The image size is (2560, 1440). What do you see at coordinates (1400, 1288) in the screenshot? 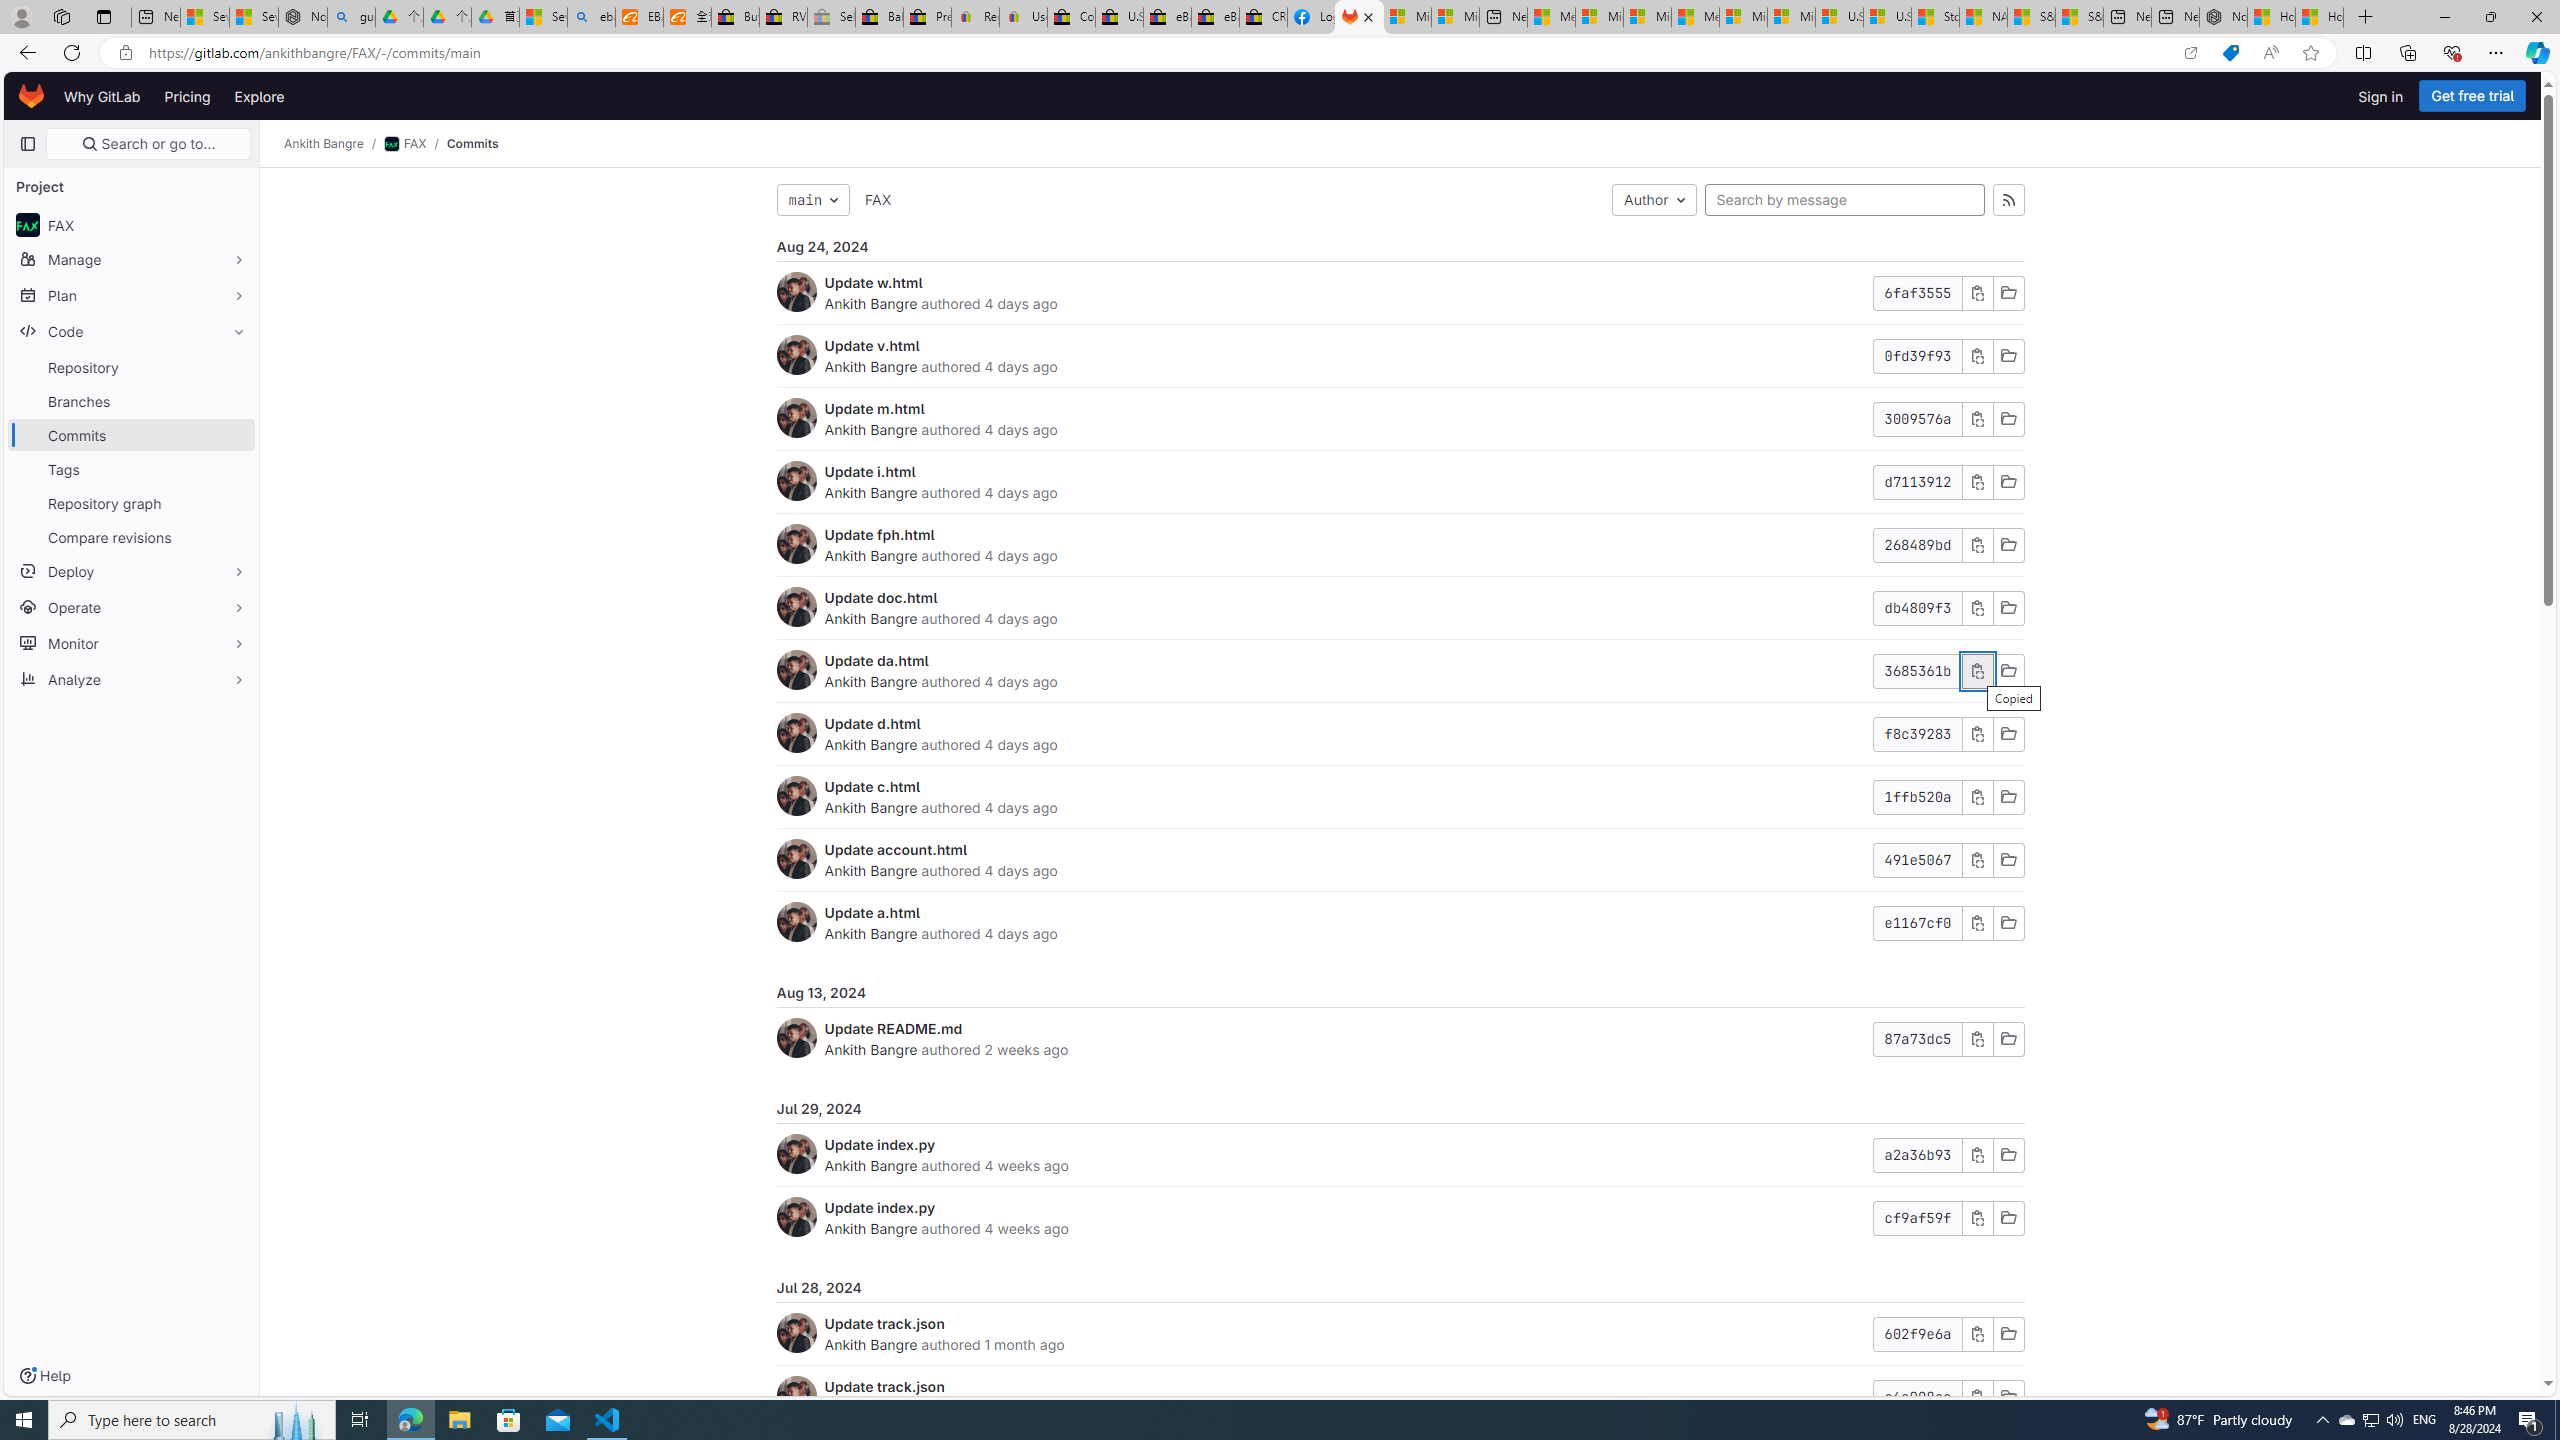
I see `Jul 28, 2024` at bounding box center [1400, 1288].